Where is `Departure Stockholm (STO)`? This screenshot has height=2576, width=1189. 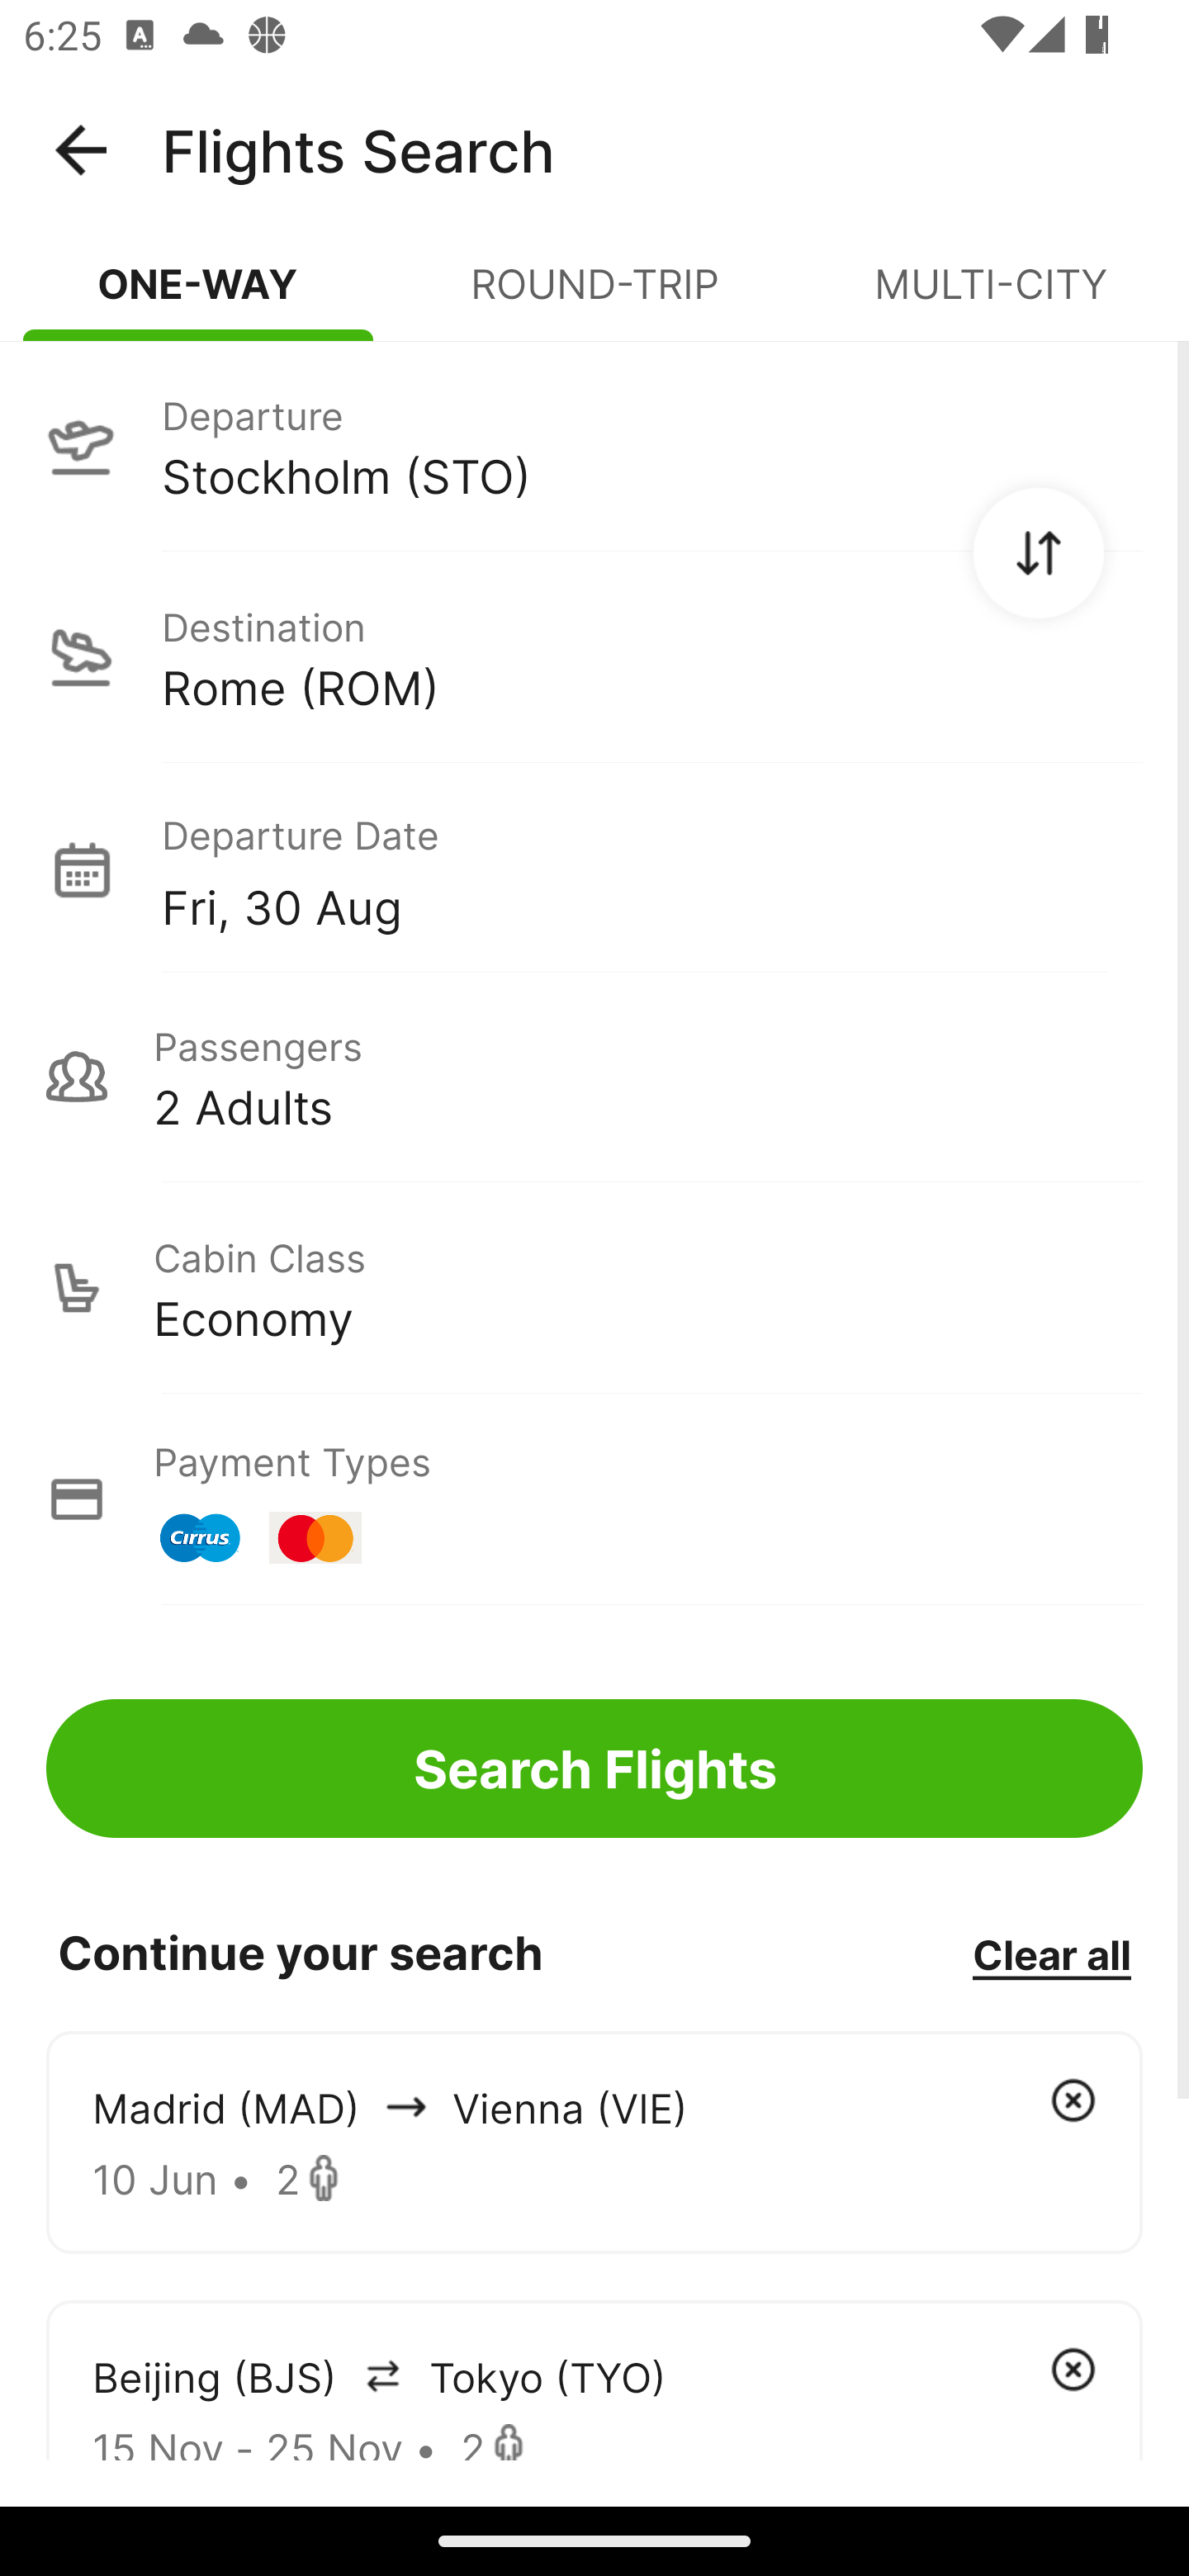 Departure Stockholm (STO) is located at coordinates (594, 445).